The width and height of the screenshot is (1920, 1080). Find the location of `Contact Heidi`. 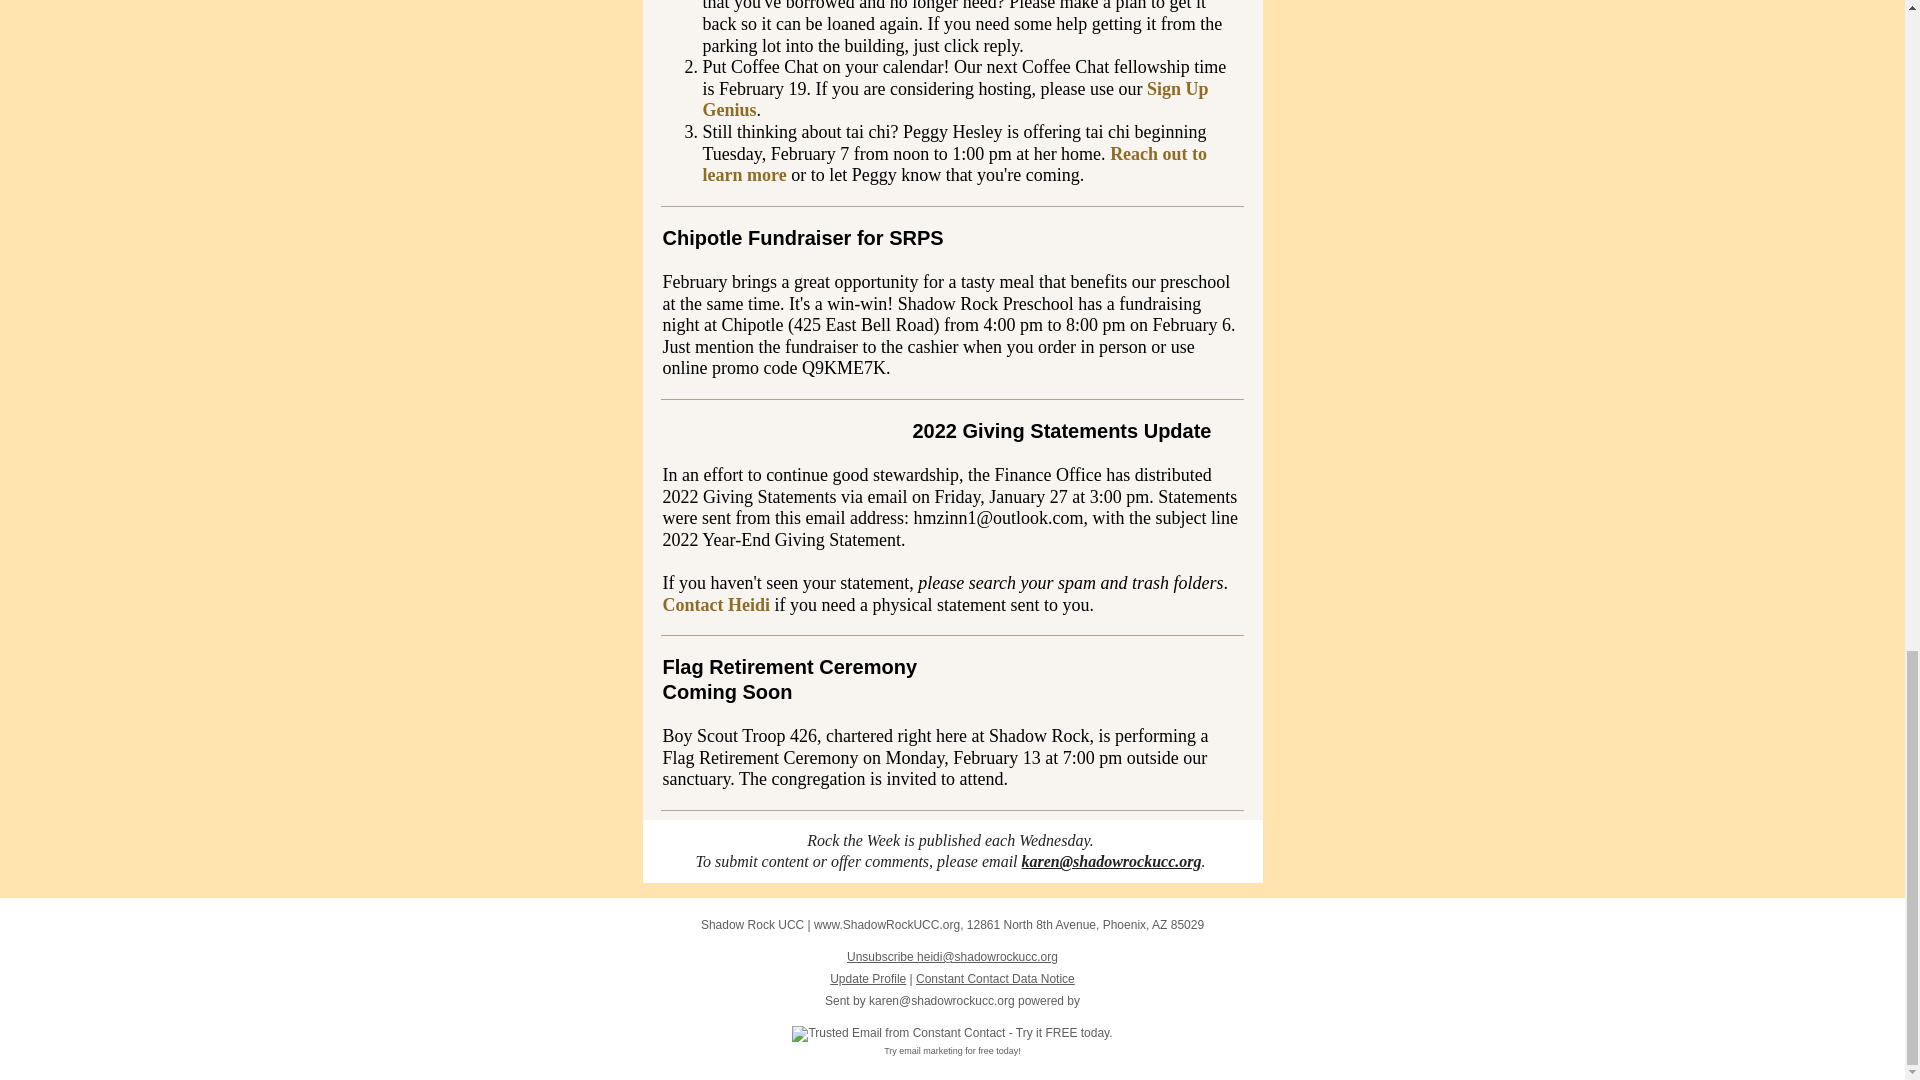

Contact Heidi is located at coordinates (716, 604).